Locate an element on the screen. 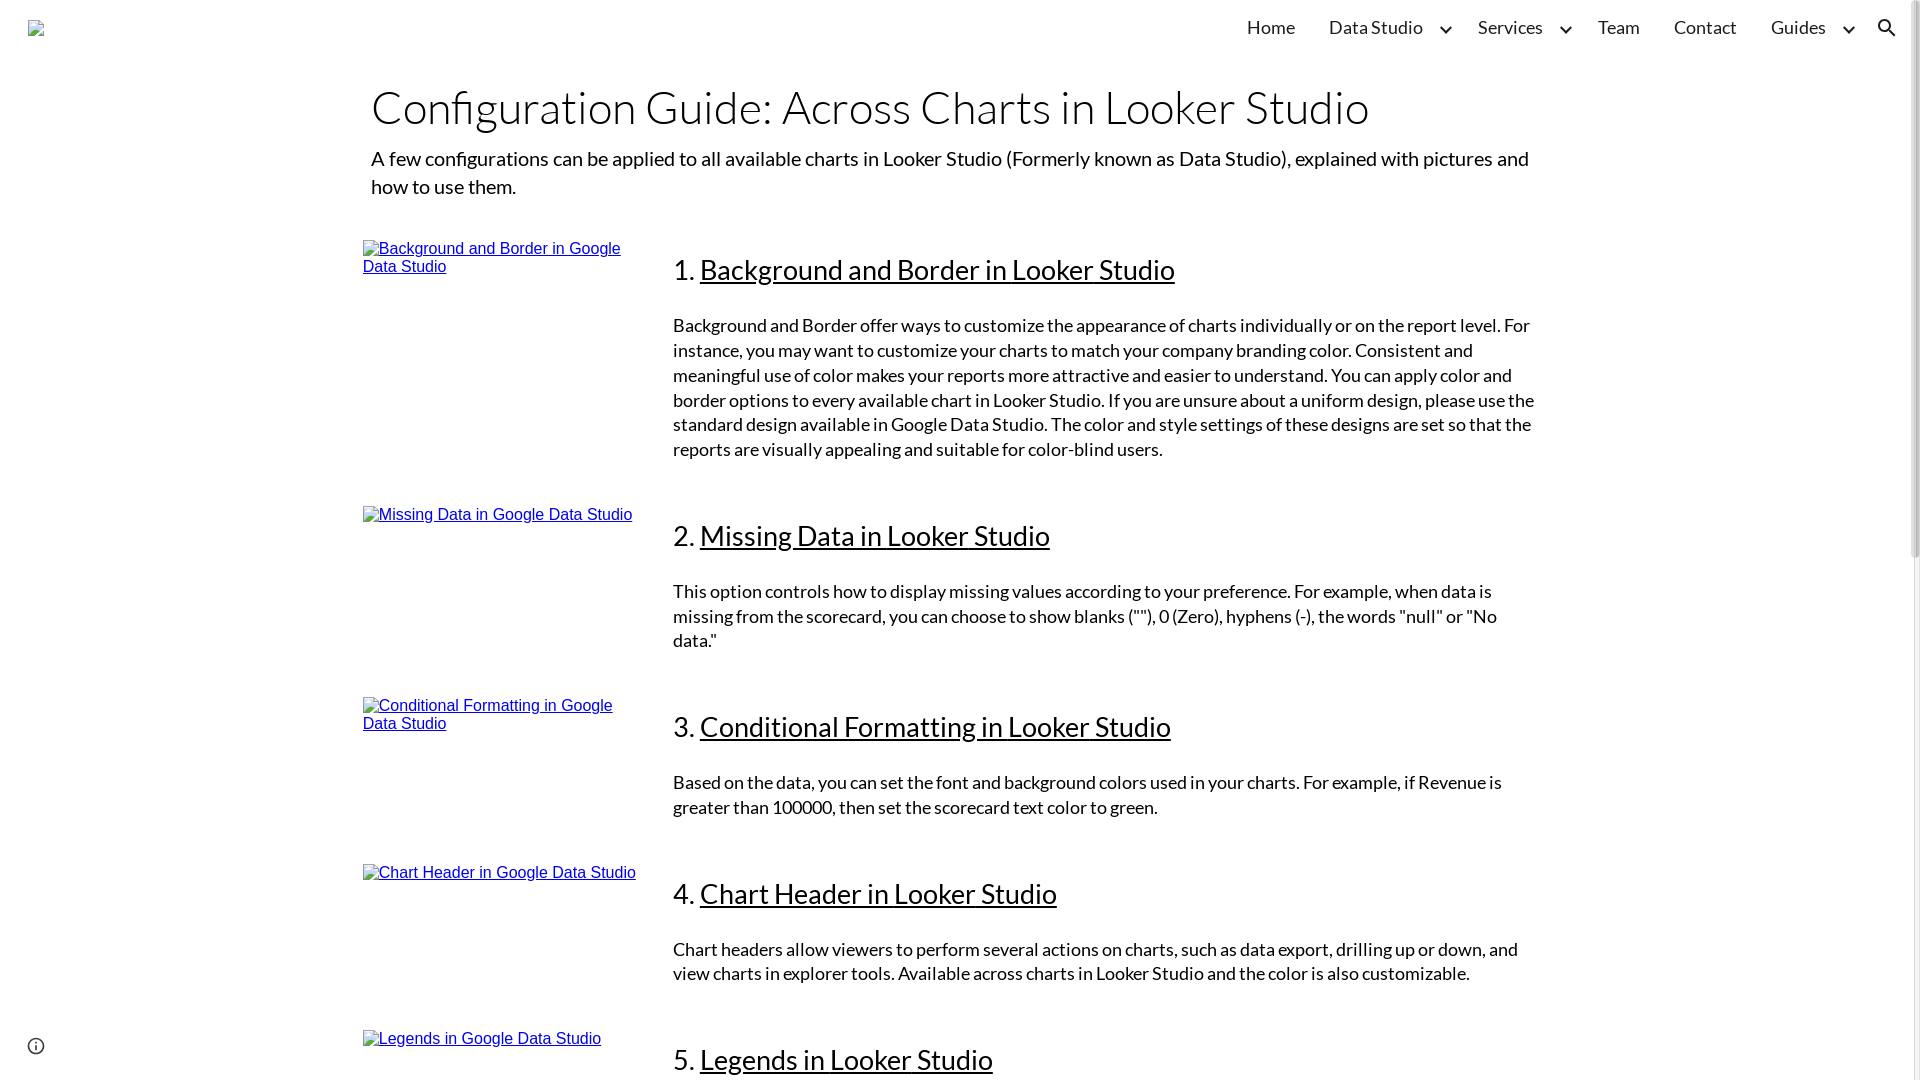 This screenshot has height=1080, width=1920. Looker is located at coordinates (935, 894).